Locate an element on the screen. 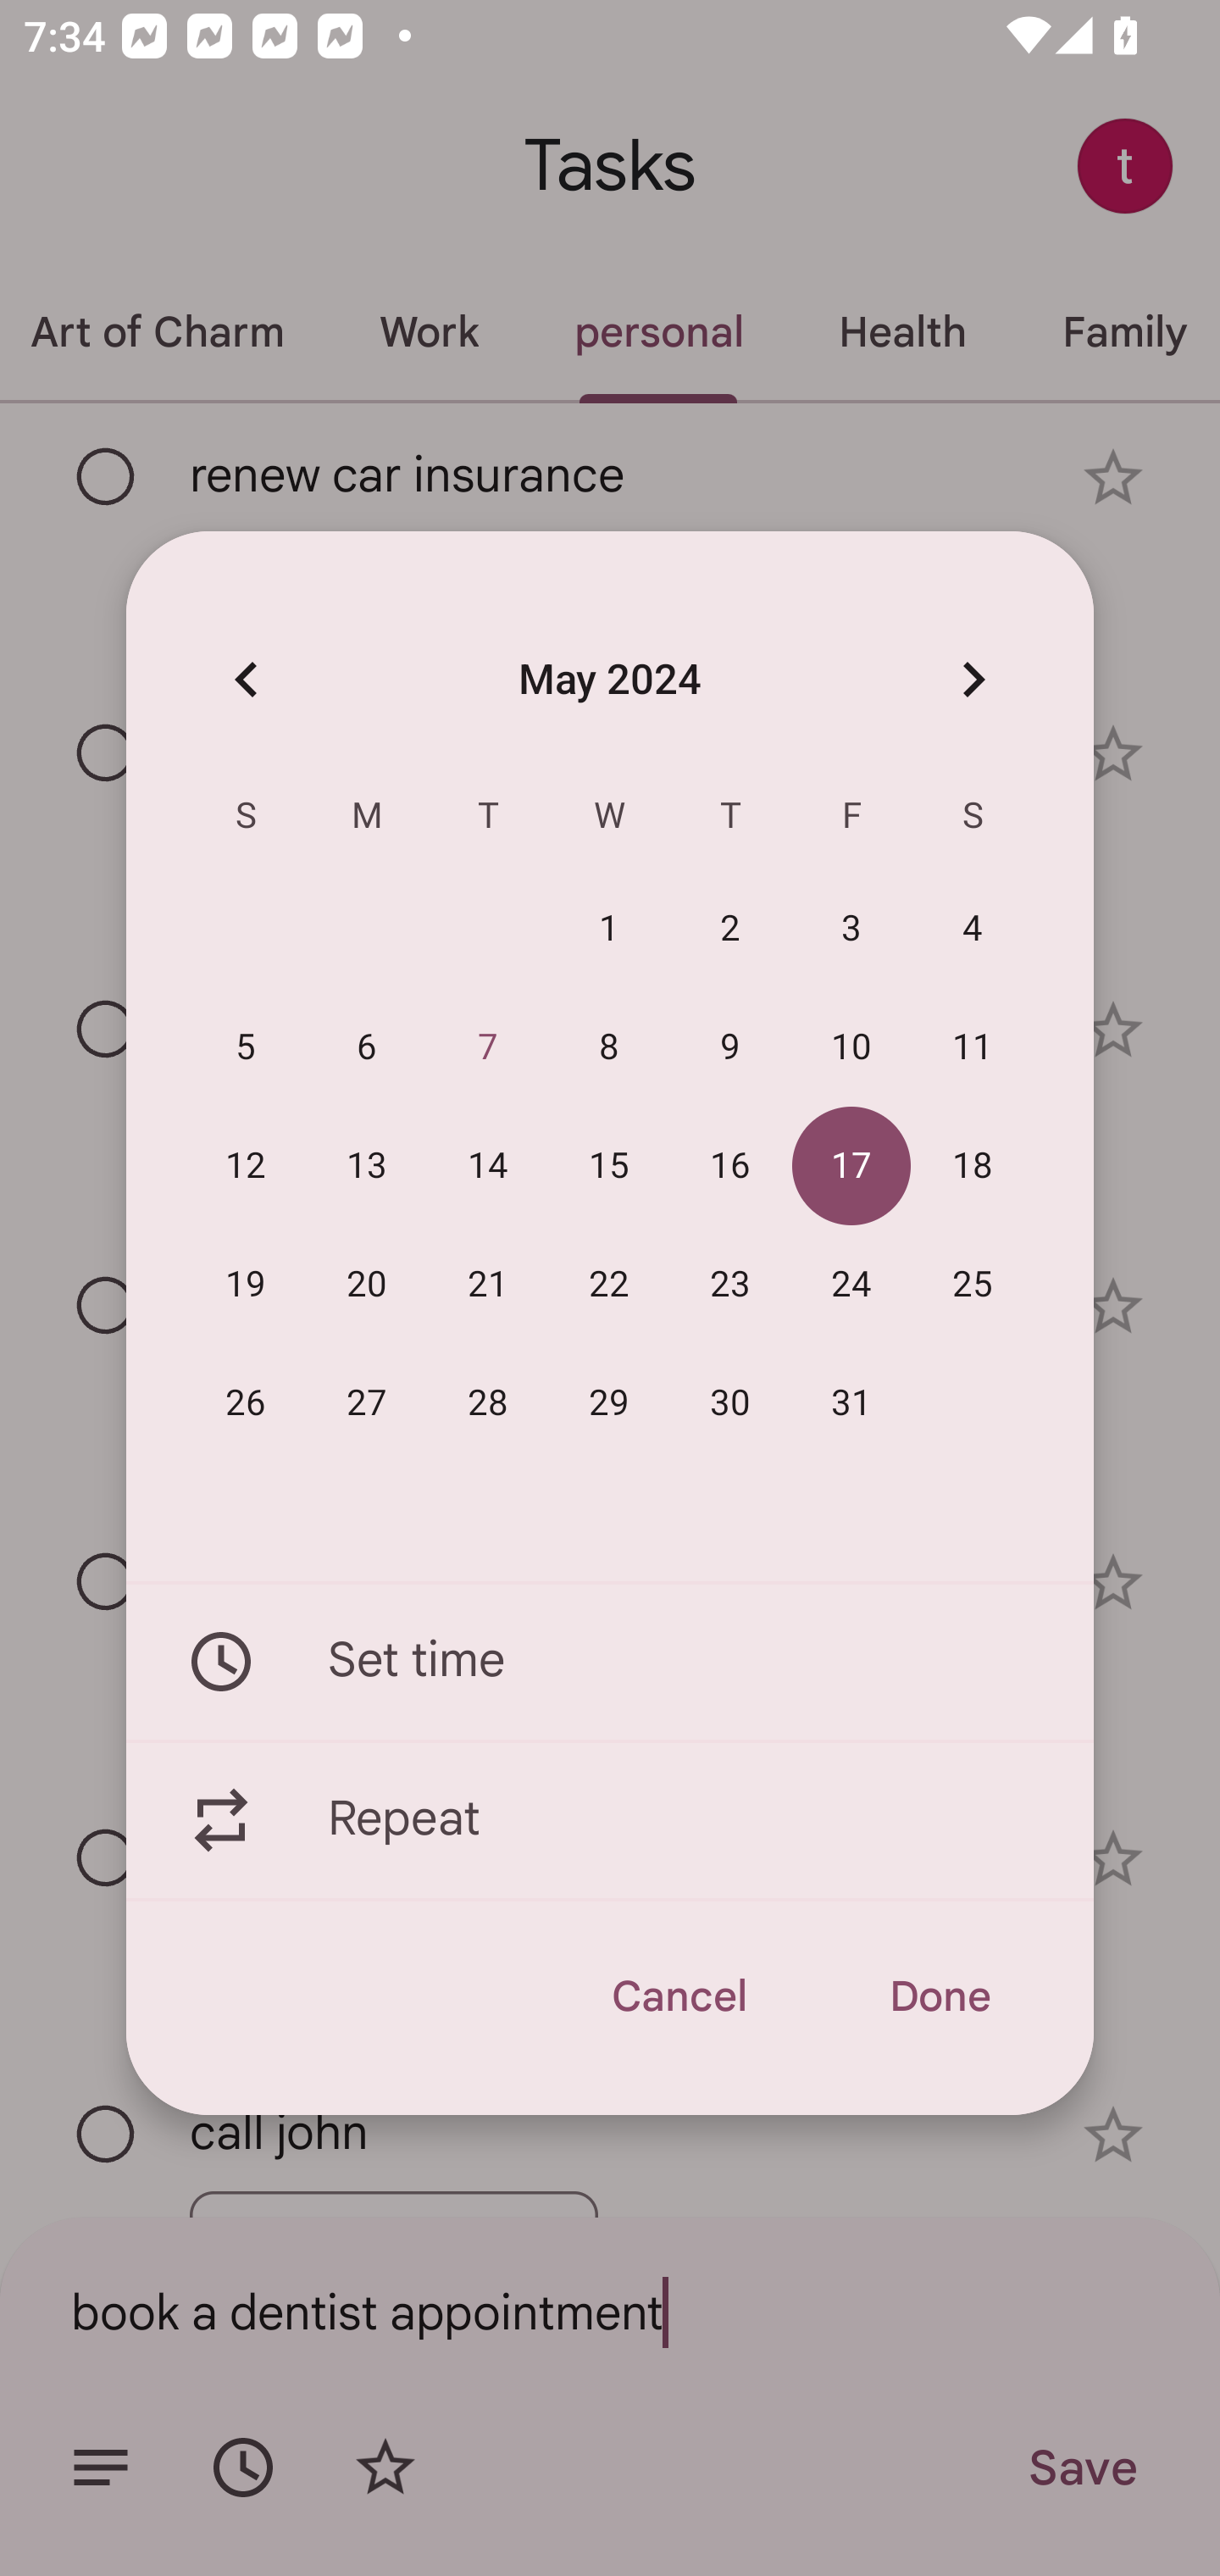 The width and height of the screenshot is (1220, 2576). 2 02 May 2024 is located at coordinates (730, 930).